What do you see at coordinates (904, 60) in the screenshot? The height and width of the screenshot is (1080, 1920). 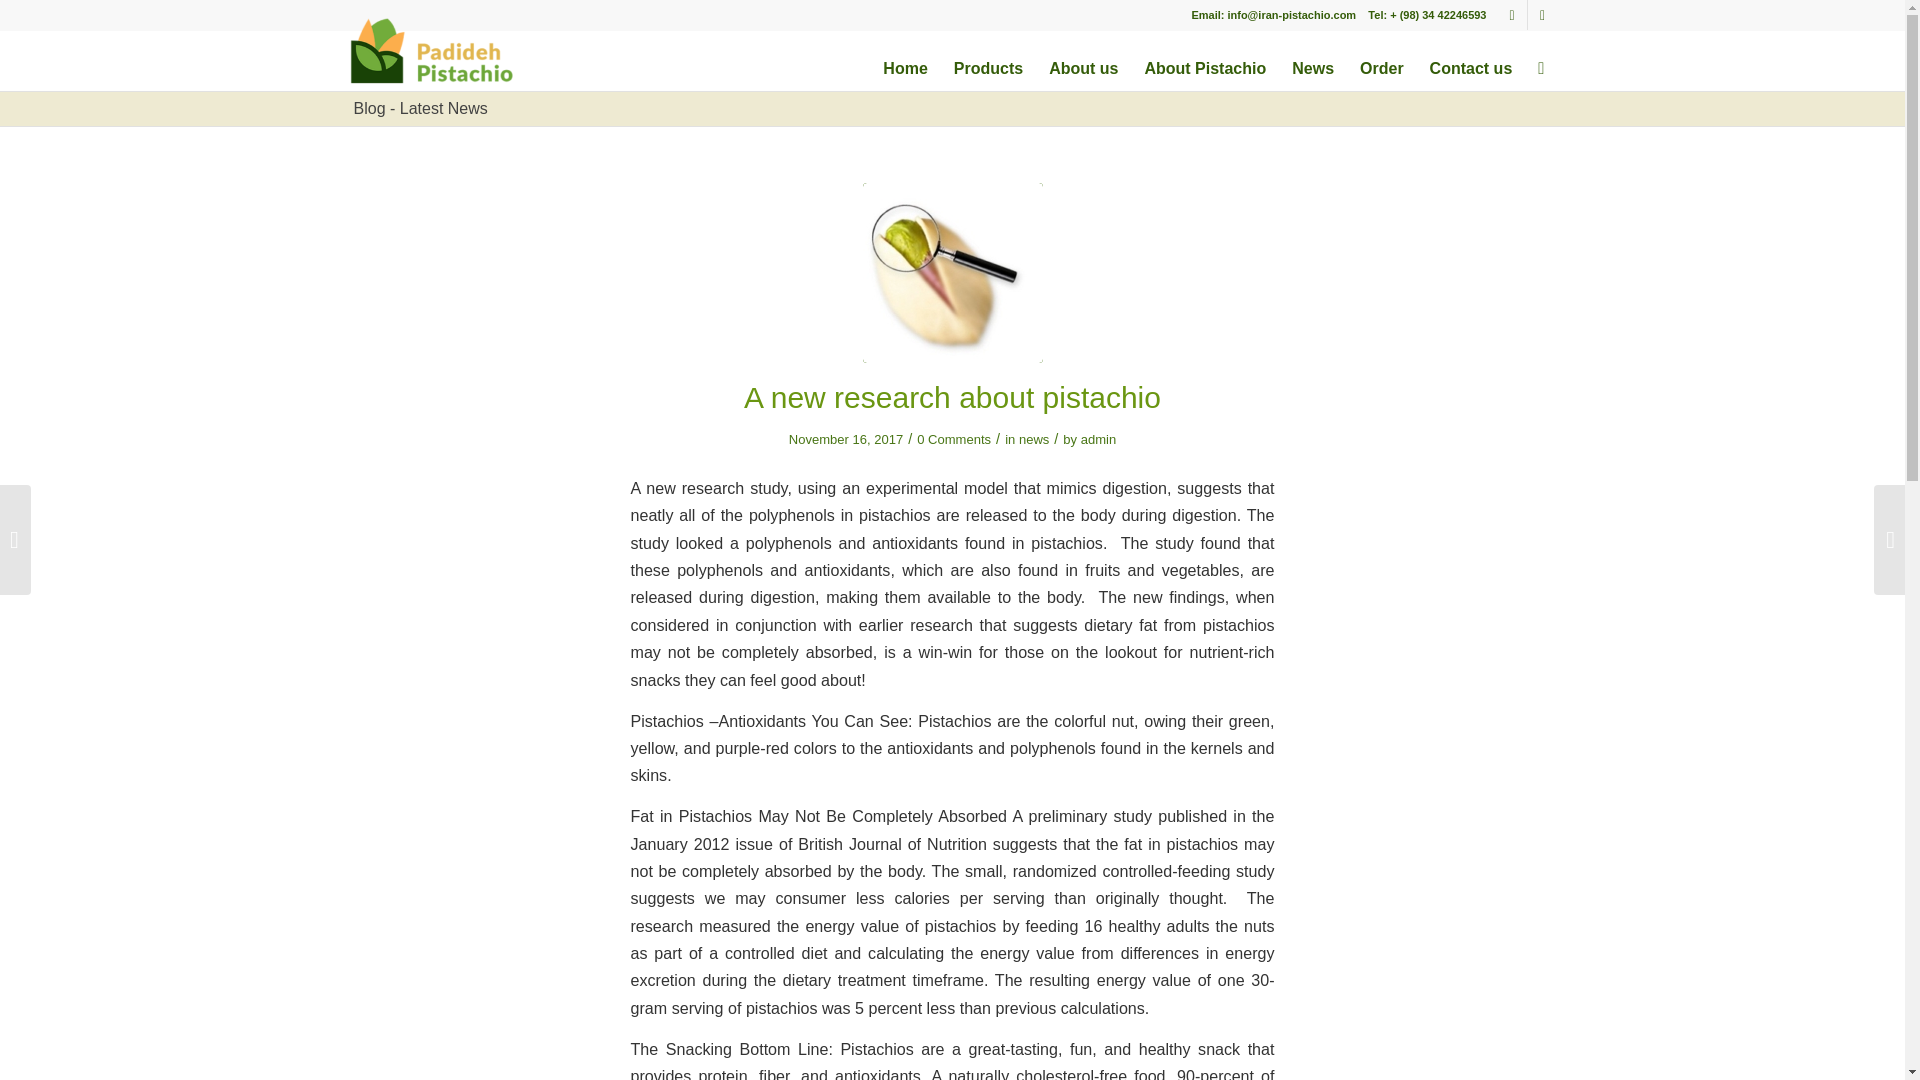 I see `Home` at bounding box center [904, 60].